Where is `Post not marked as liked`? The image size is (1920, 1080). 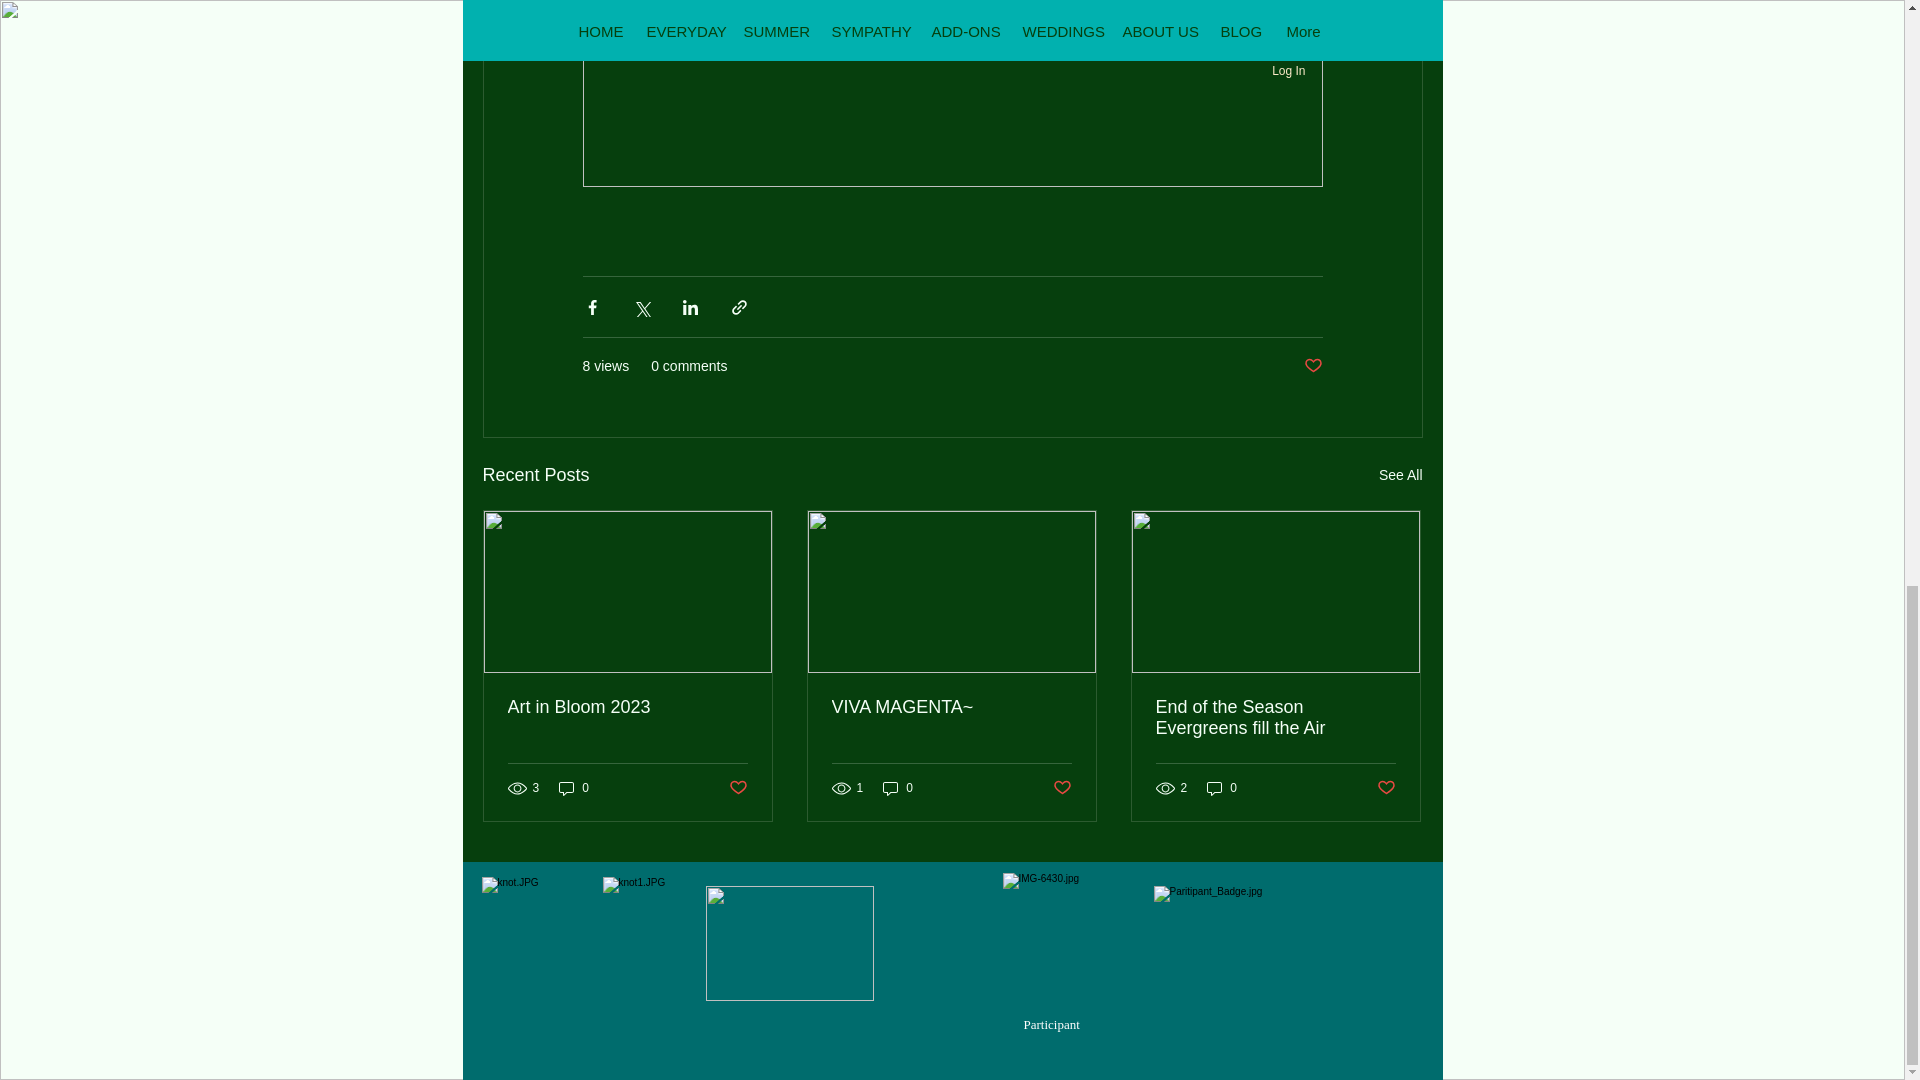 Post not marked as liked is located at coordinates (736, 788).